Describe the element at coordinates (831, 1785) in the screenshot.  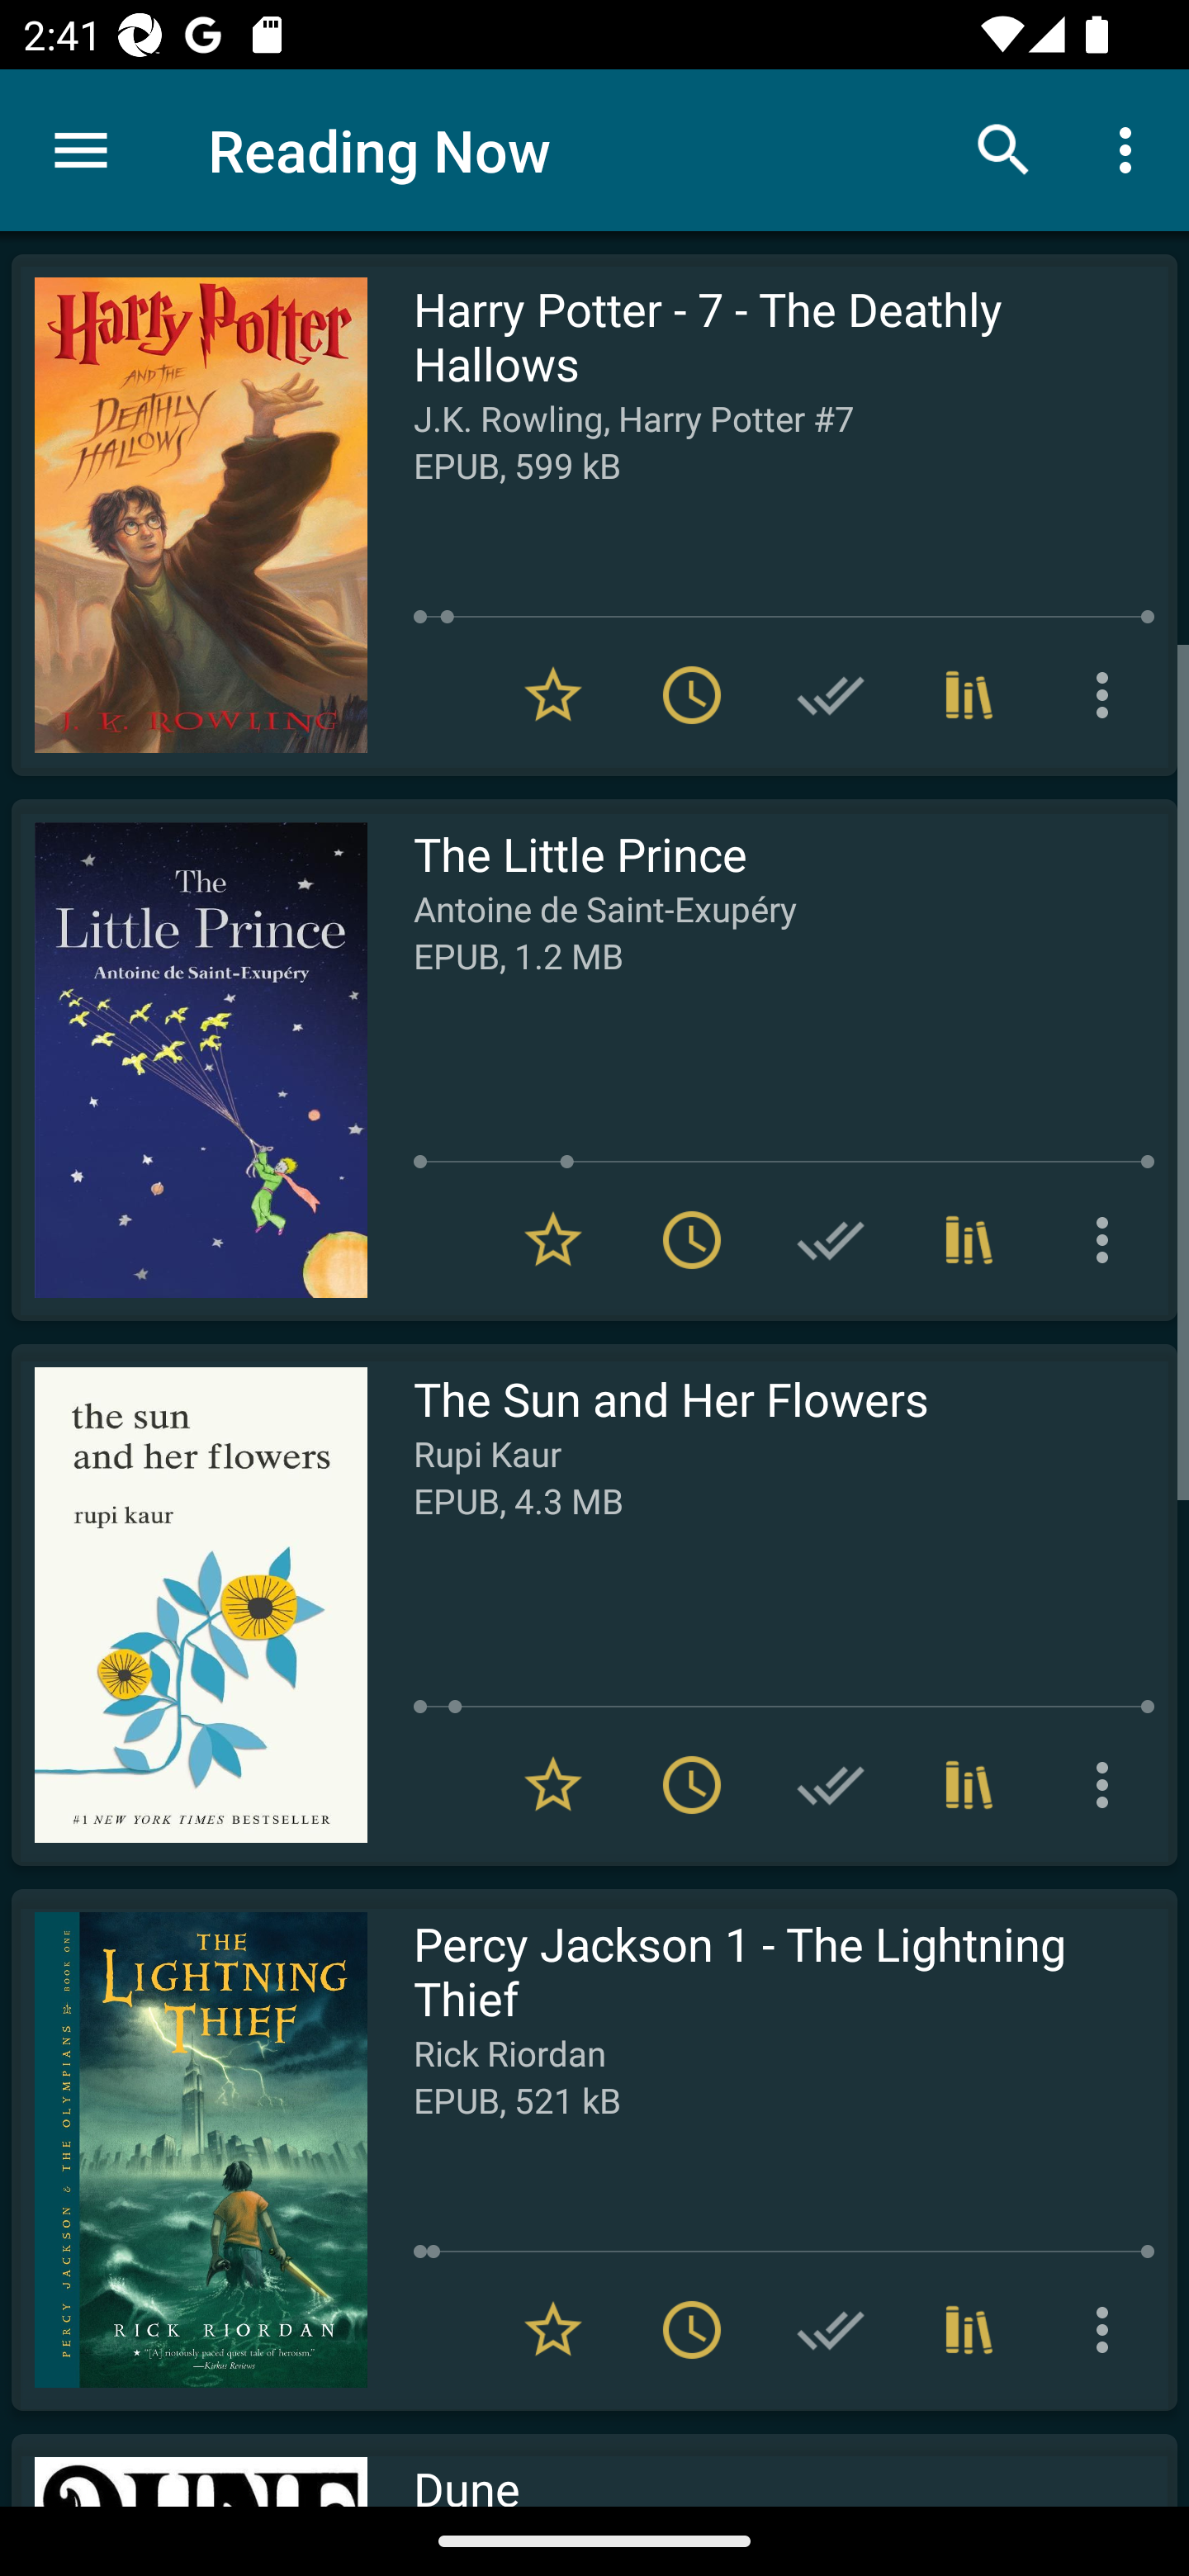
I see `Add to Have read` at that location.